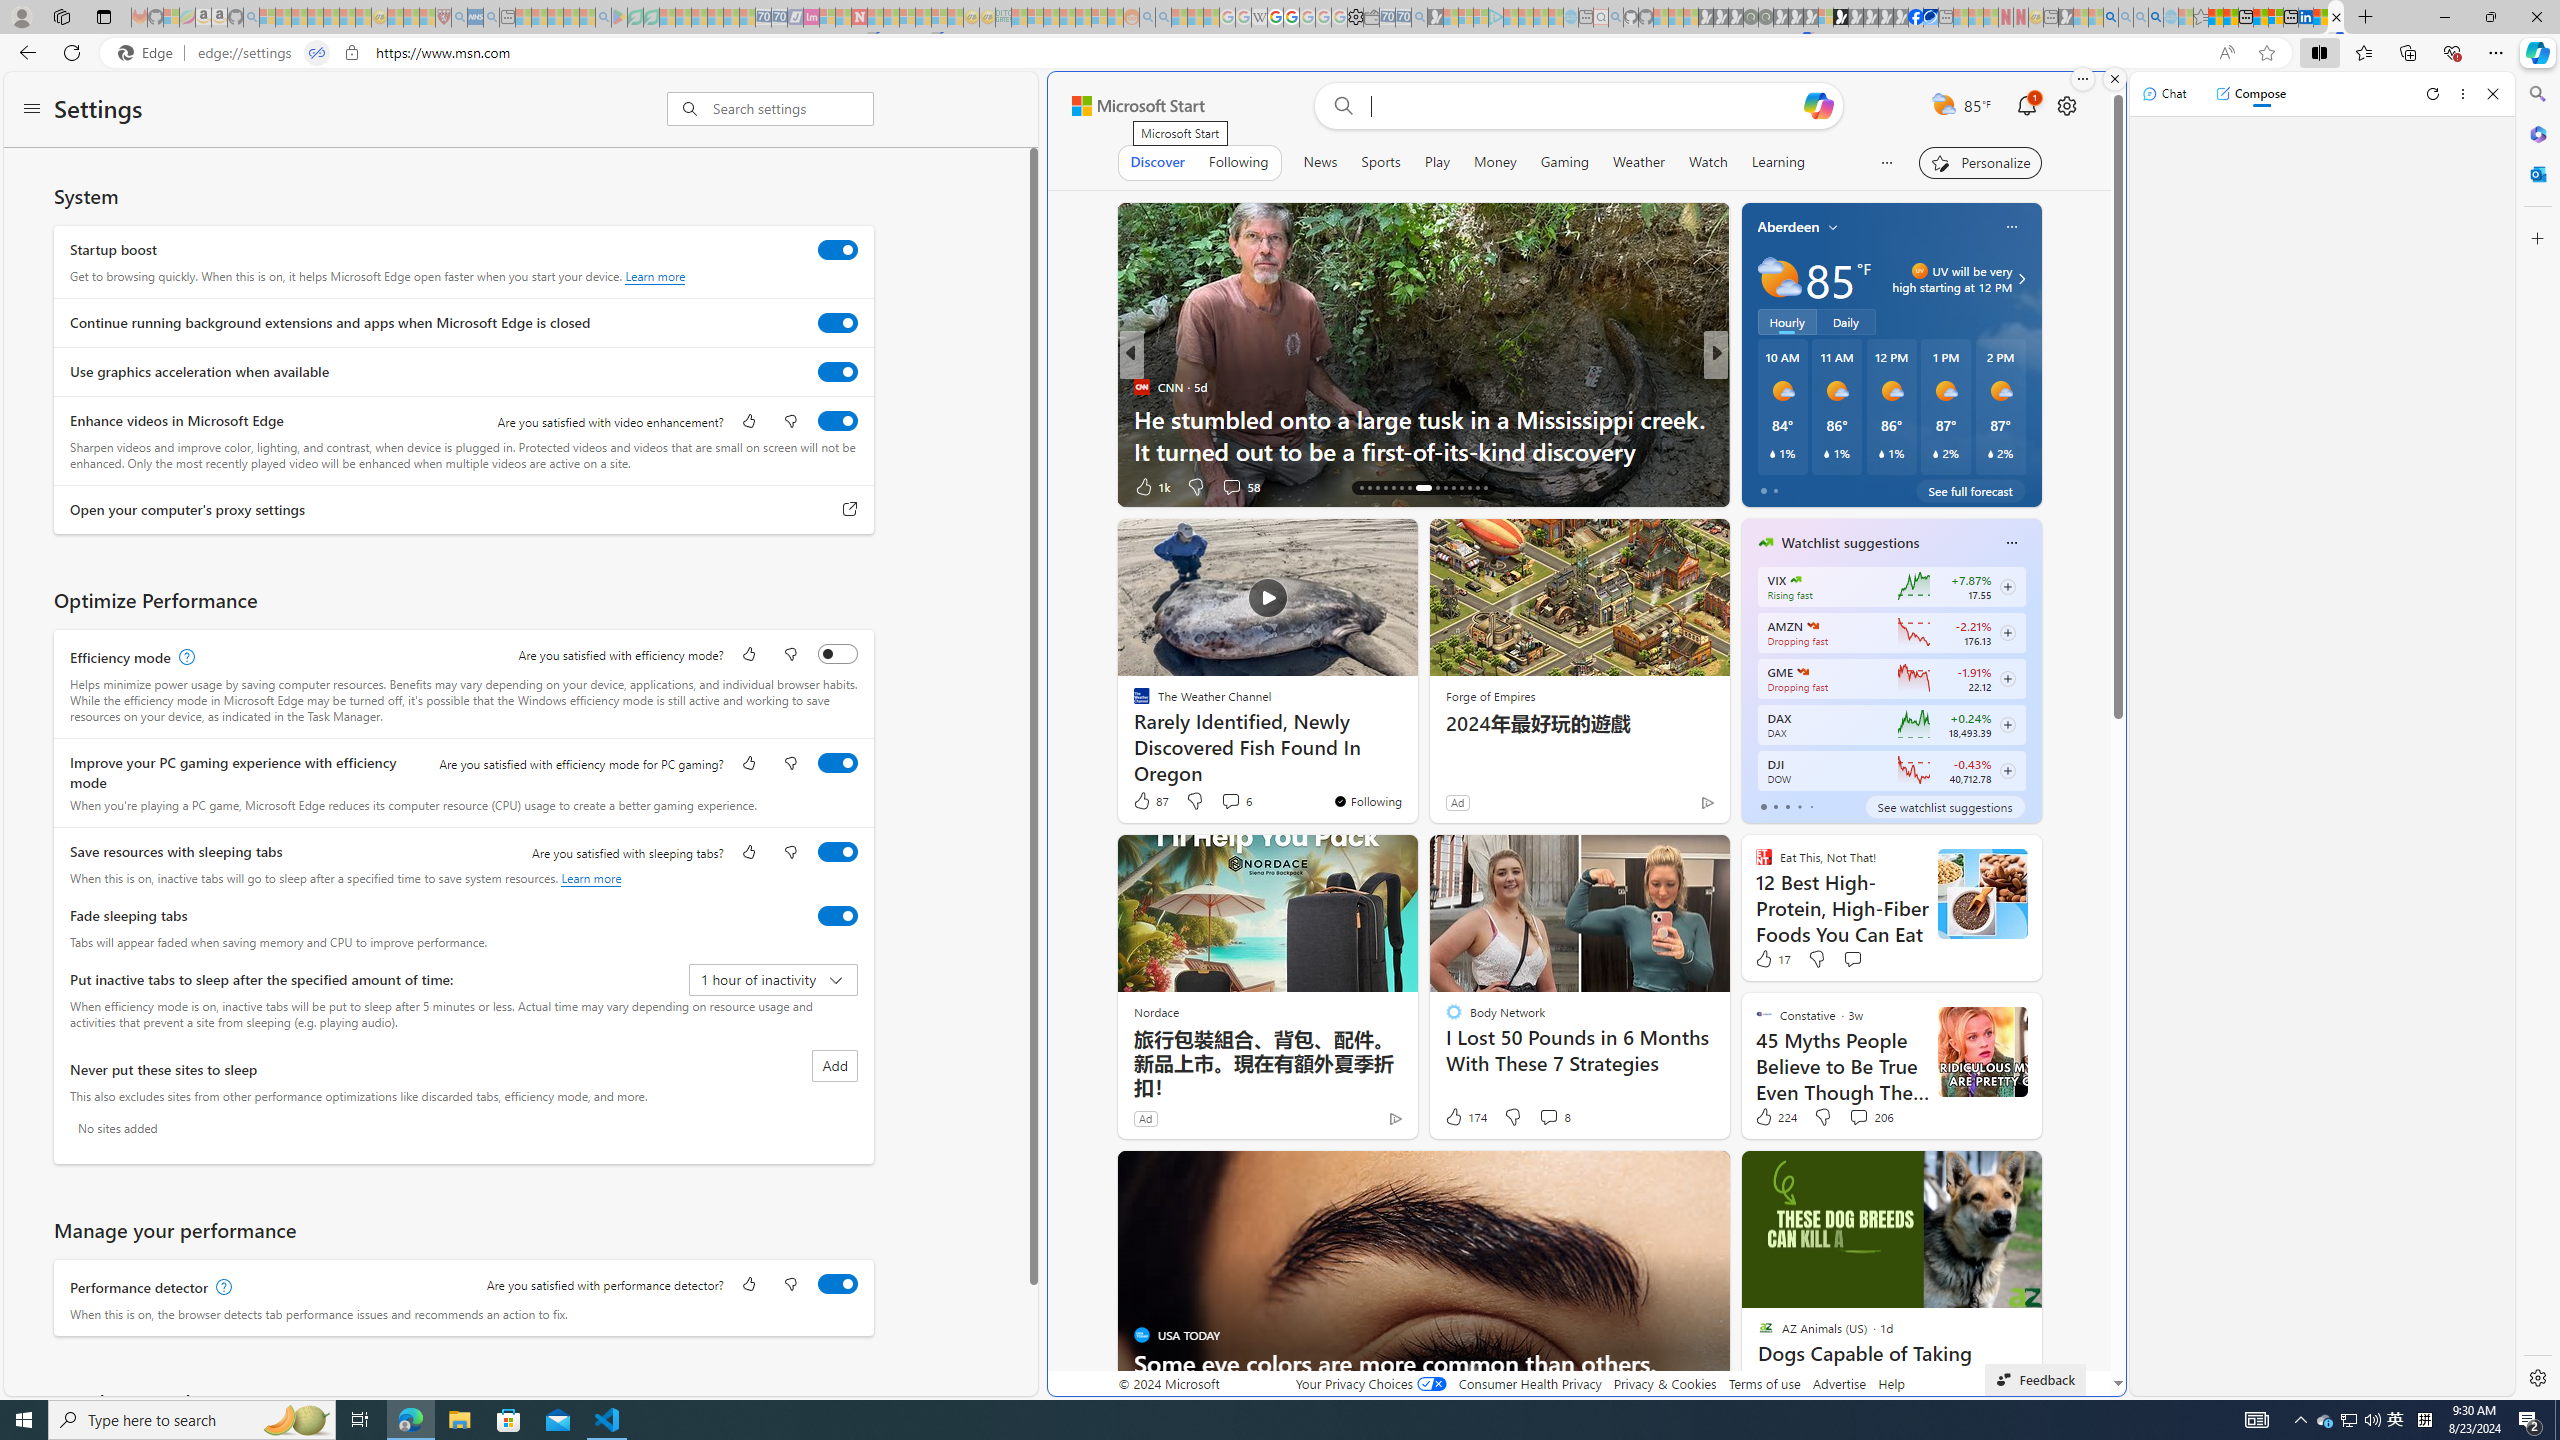 The width and height of the screenshot is (2560, 1440). What do you see at coordinates (1854, 486) in the screenshot?
I see `View comments 5 Comment` at bounding box center [1854, 486].